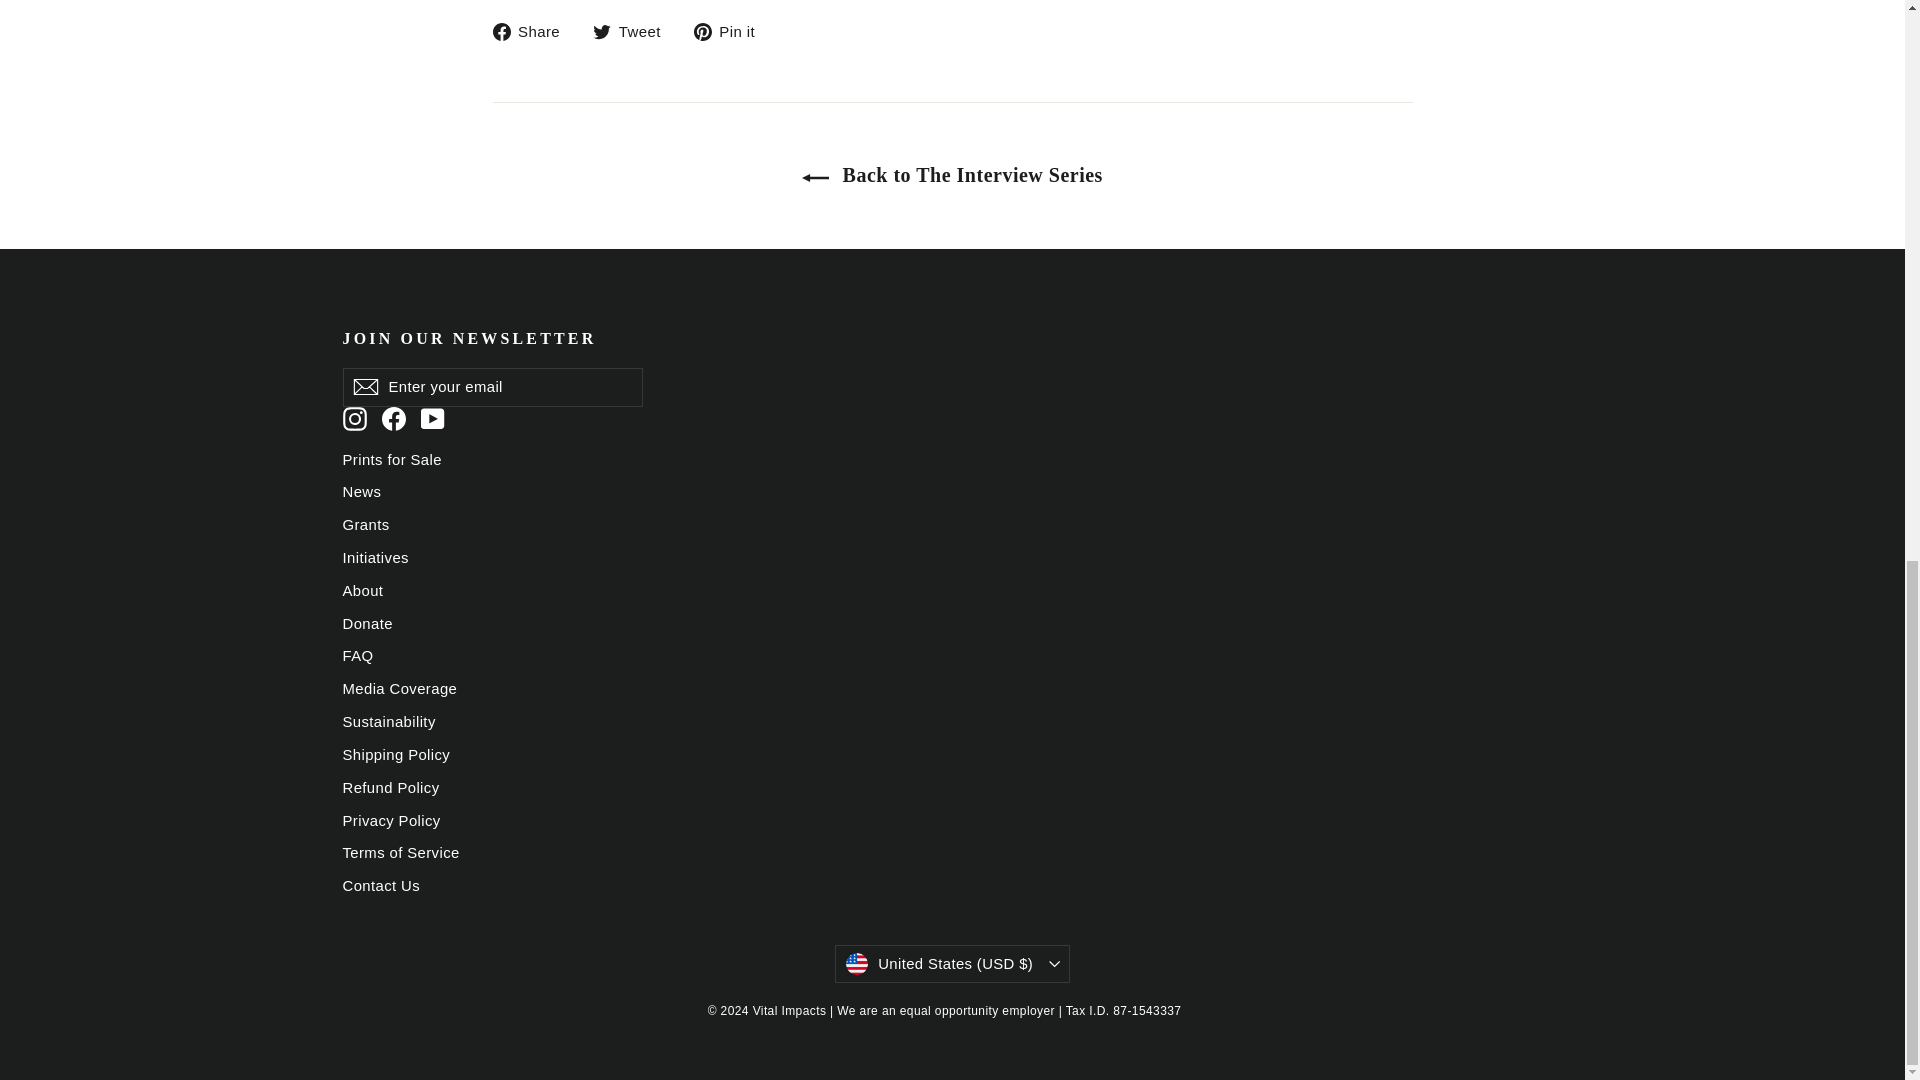 This screenshot has height=1080, width=1920. Describe the element at coordinates (532, 32) in the screenshot. I see `Share on Facebook` at that location.